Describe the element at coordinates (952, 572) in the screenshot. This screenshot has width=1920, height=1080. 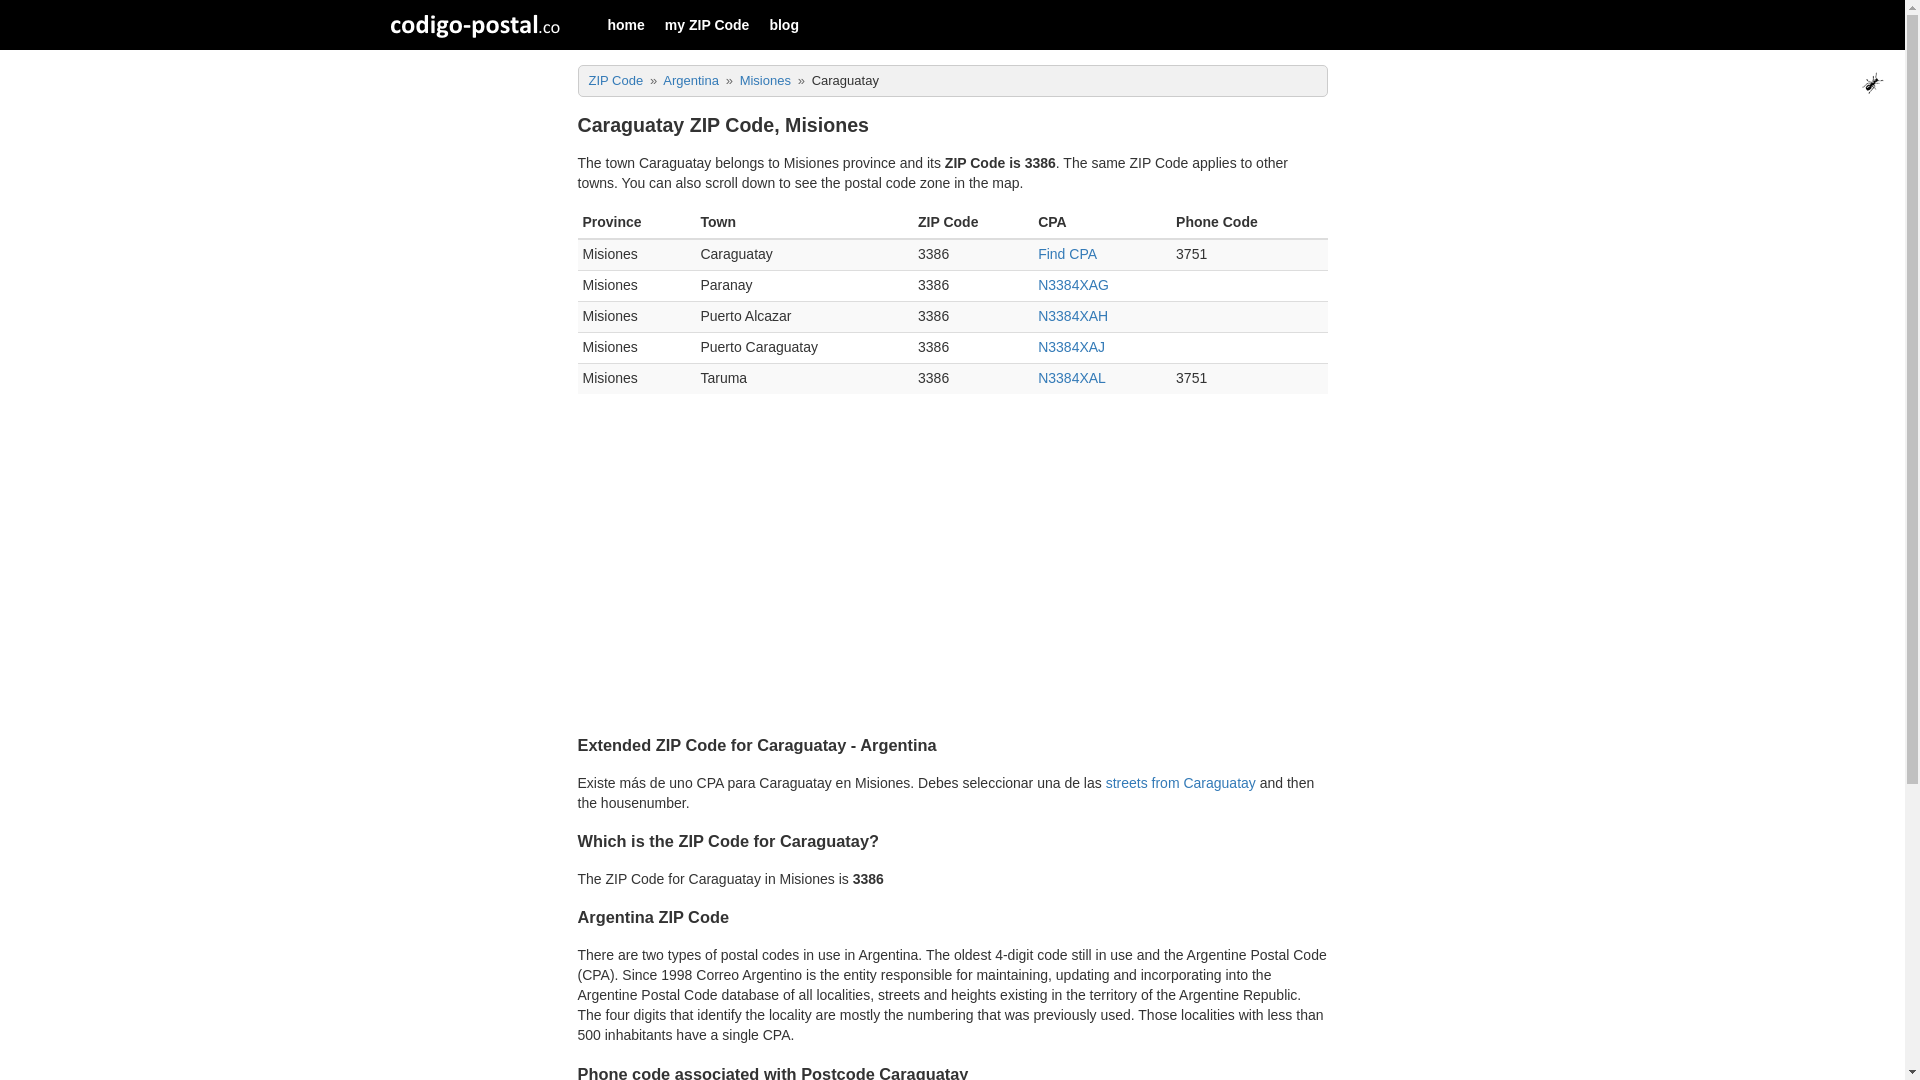
I see `Advertisement` at that location.